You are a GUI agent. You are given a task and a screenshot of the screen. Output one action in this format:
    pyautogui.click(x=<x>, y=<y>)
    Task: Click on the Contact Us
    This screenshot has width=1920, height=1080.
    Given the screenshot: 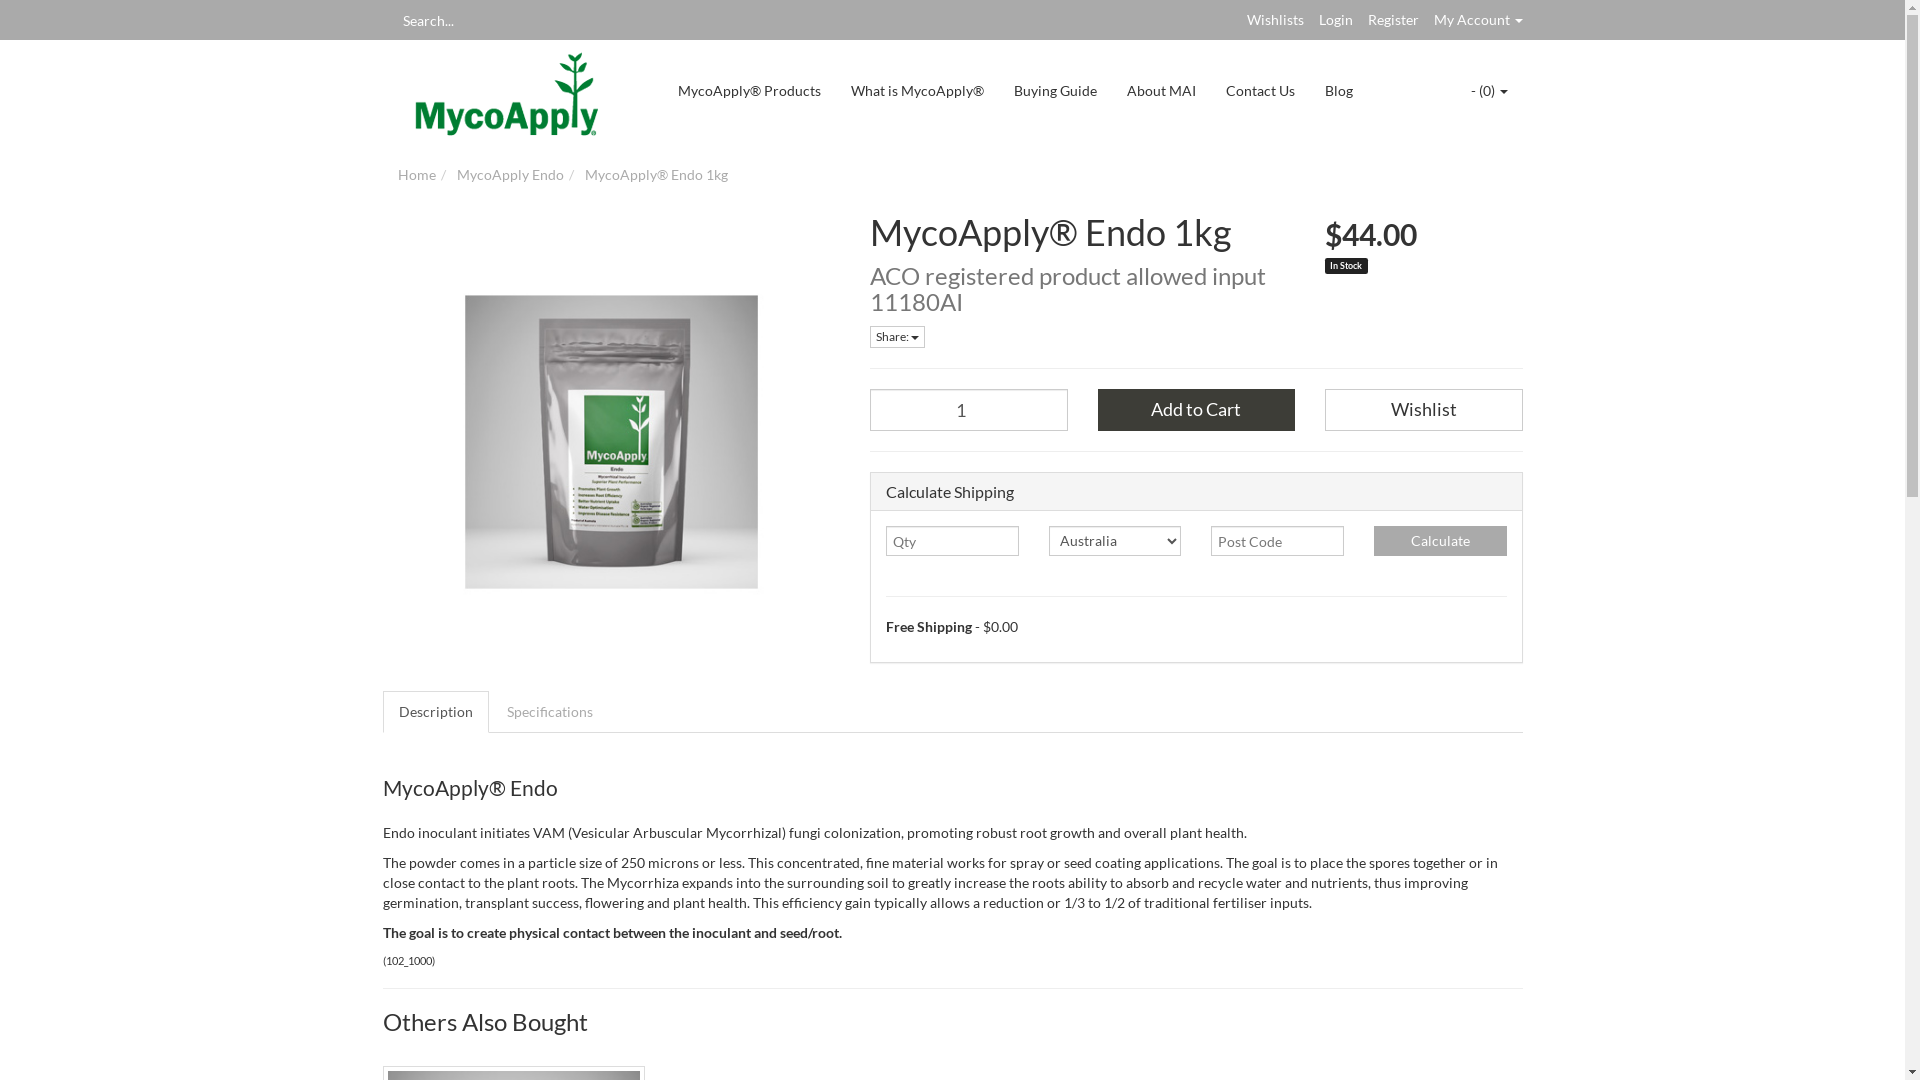 What is the action you would take?
    pyautogui.click(x=1260, y=91)
    